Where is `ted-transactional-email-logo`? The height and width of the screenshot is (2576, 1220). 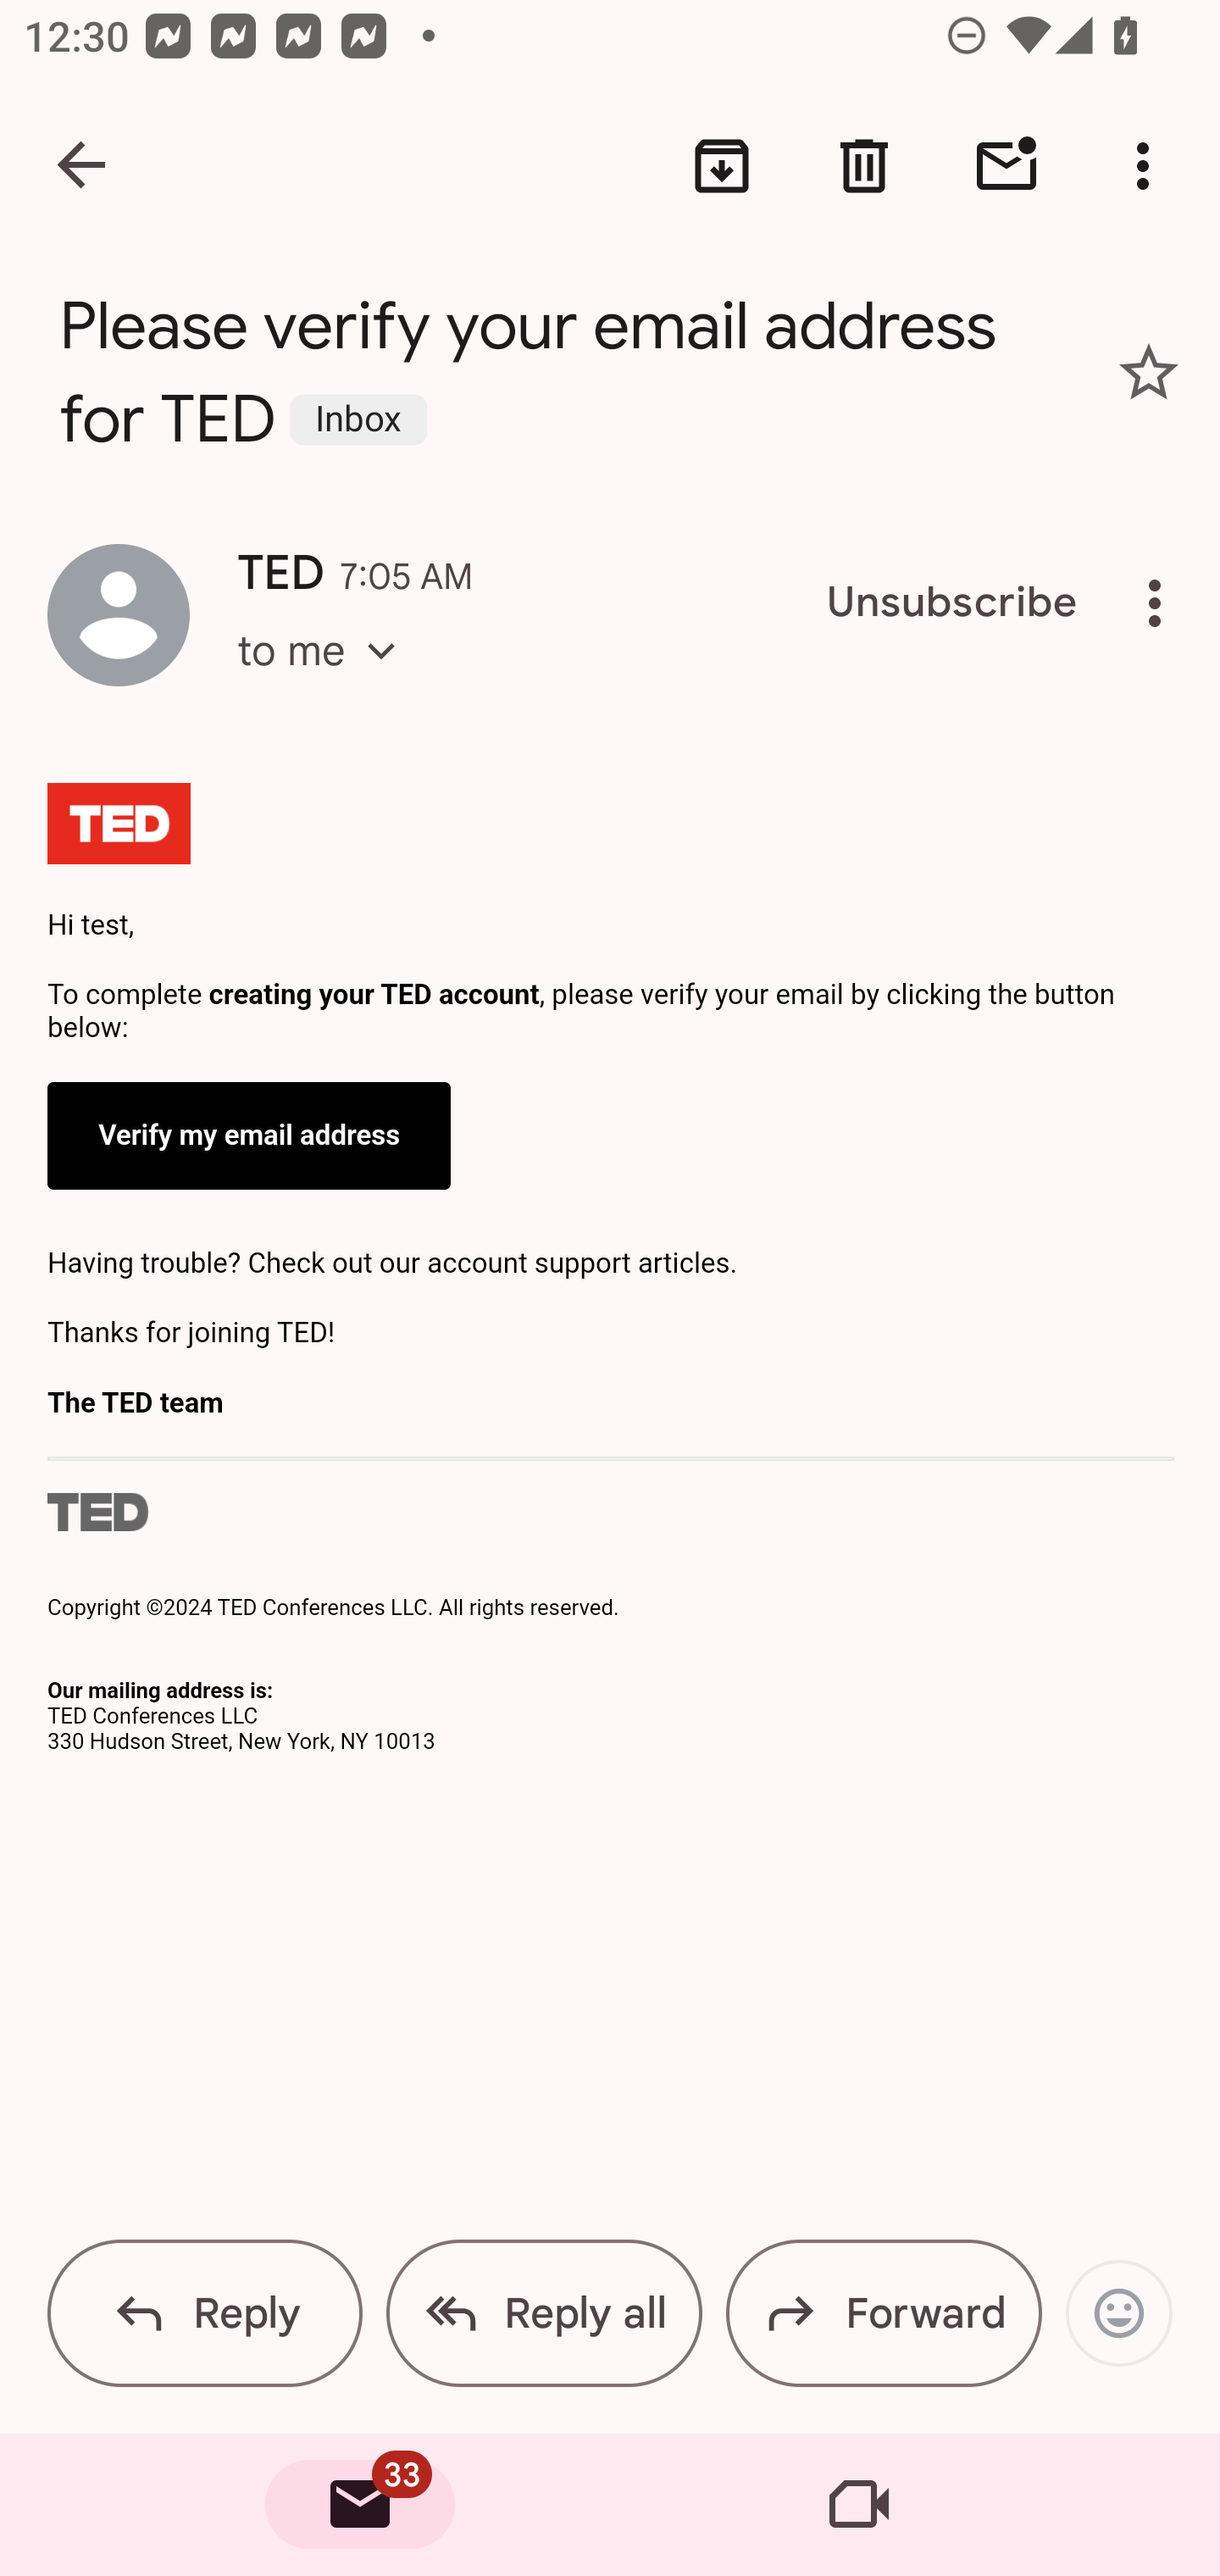 ted-transactional-email-logo is located at coordinates (120, 828).